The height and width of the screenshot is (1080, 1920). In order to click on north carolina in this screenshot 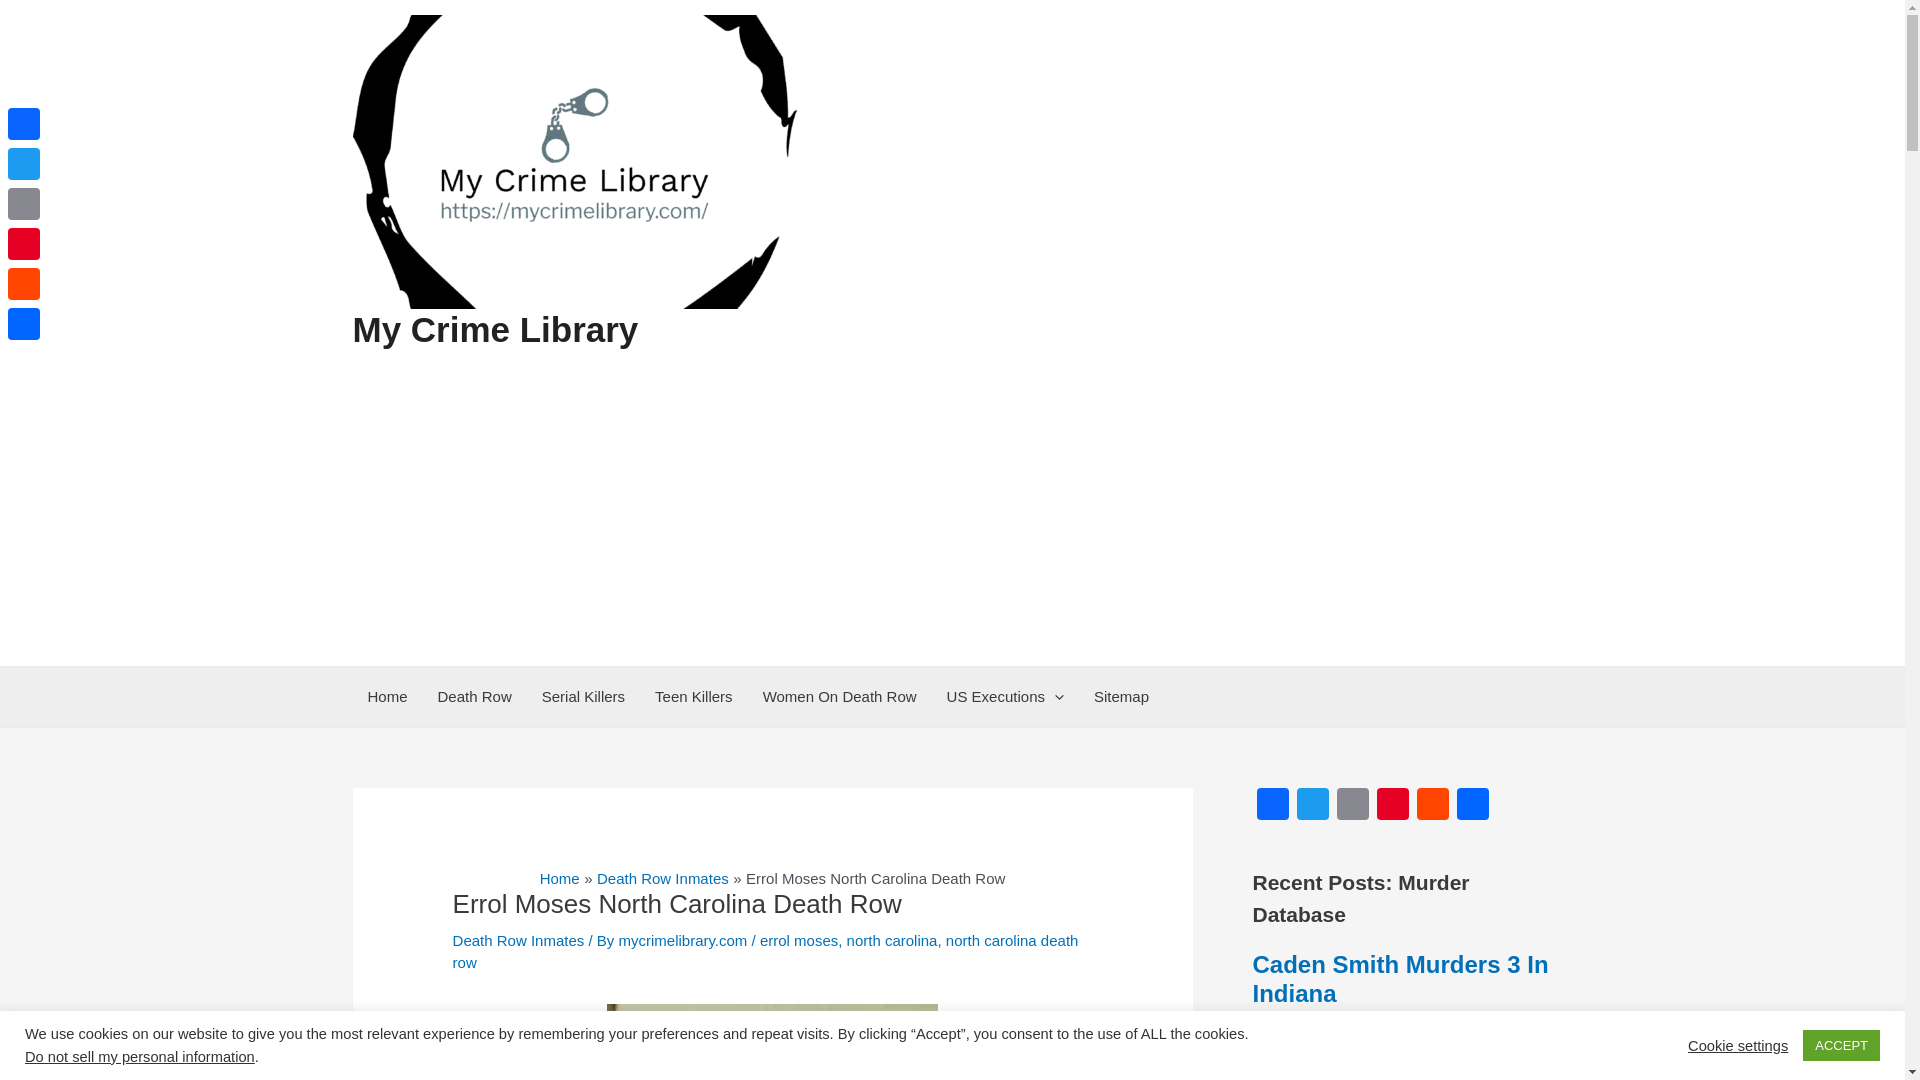, I will do `click(892, 940)`.